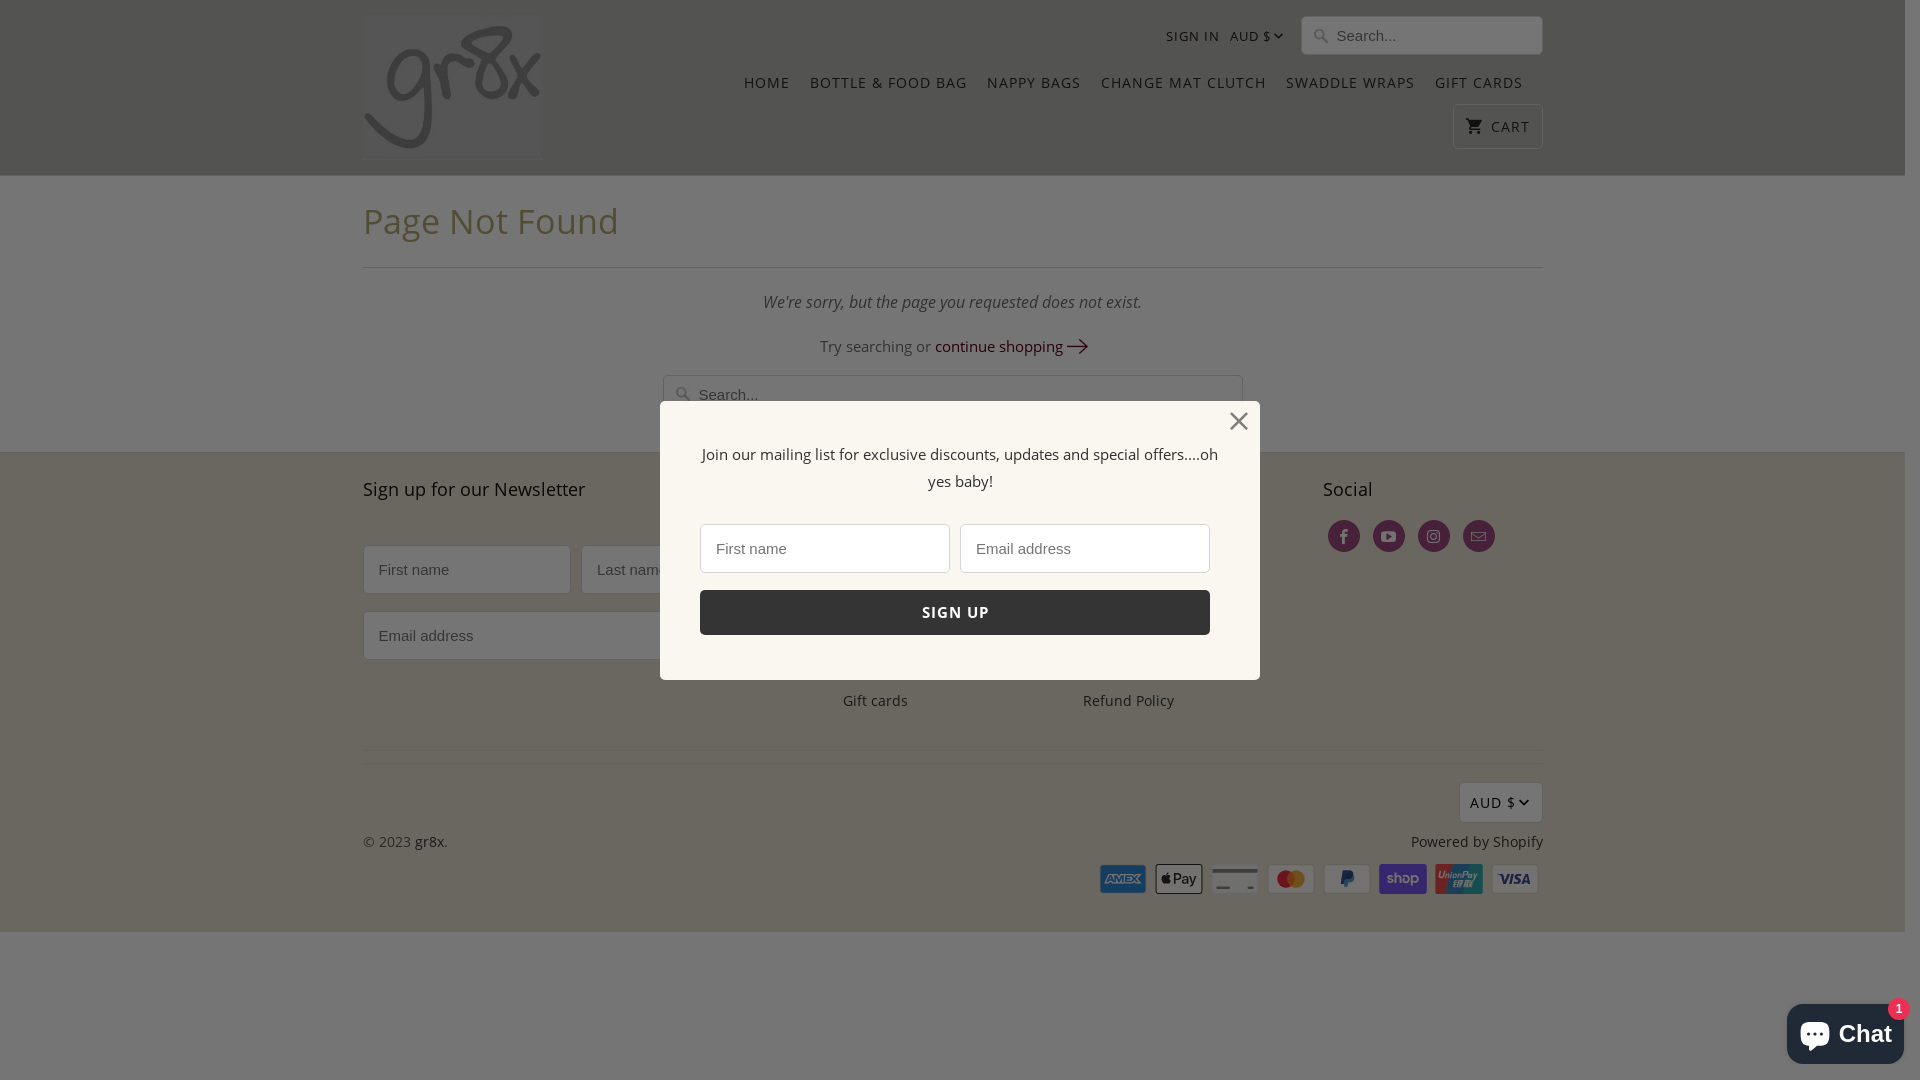  Describe the element at coordinates (1279, 134) in the screenshot. I see `AFN` at that location.